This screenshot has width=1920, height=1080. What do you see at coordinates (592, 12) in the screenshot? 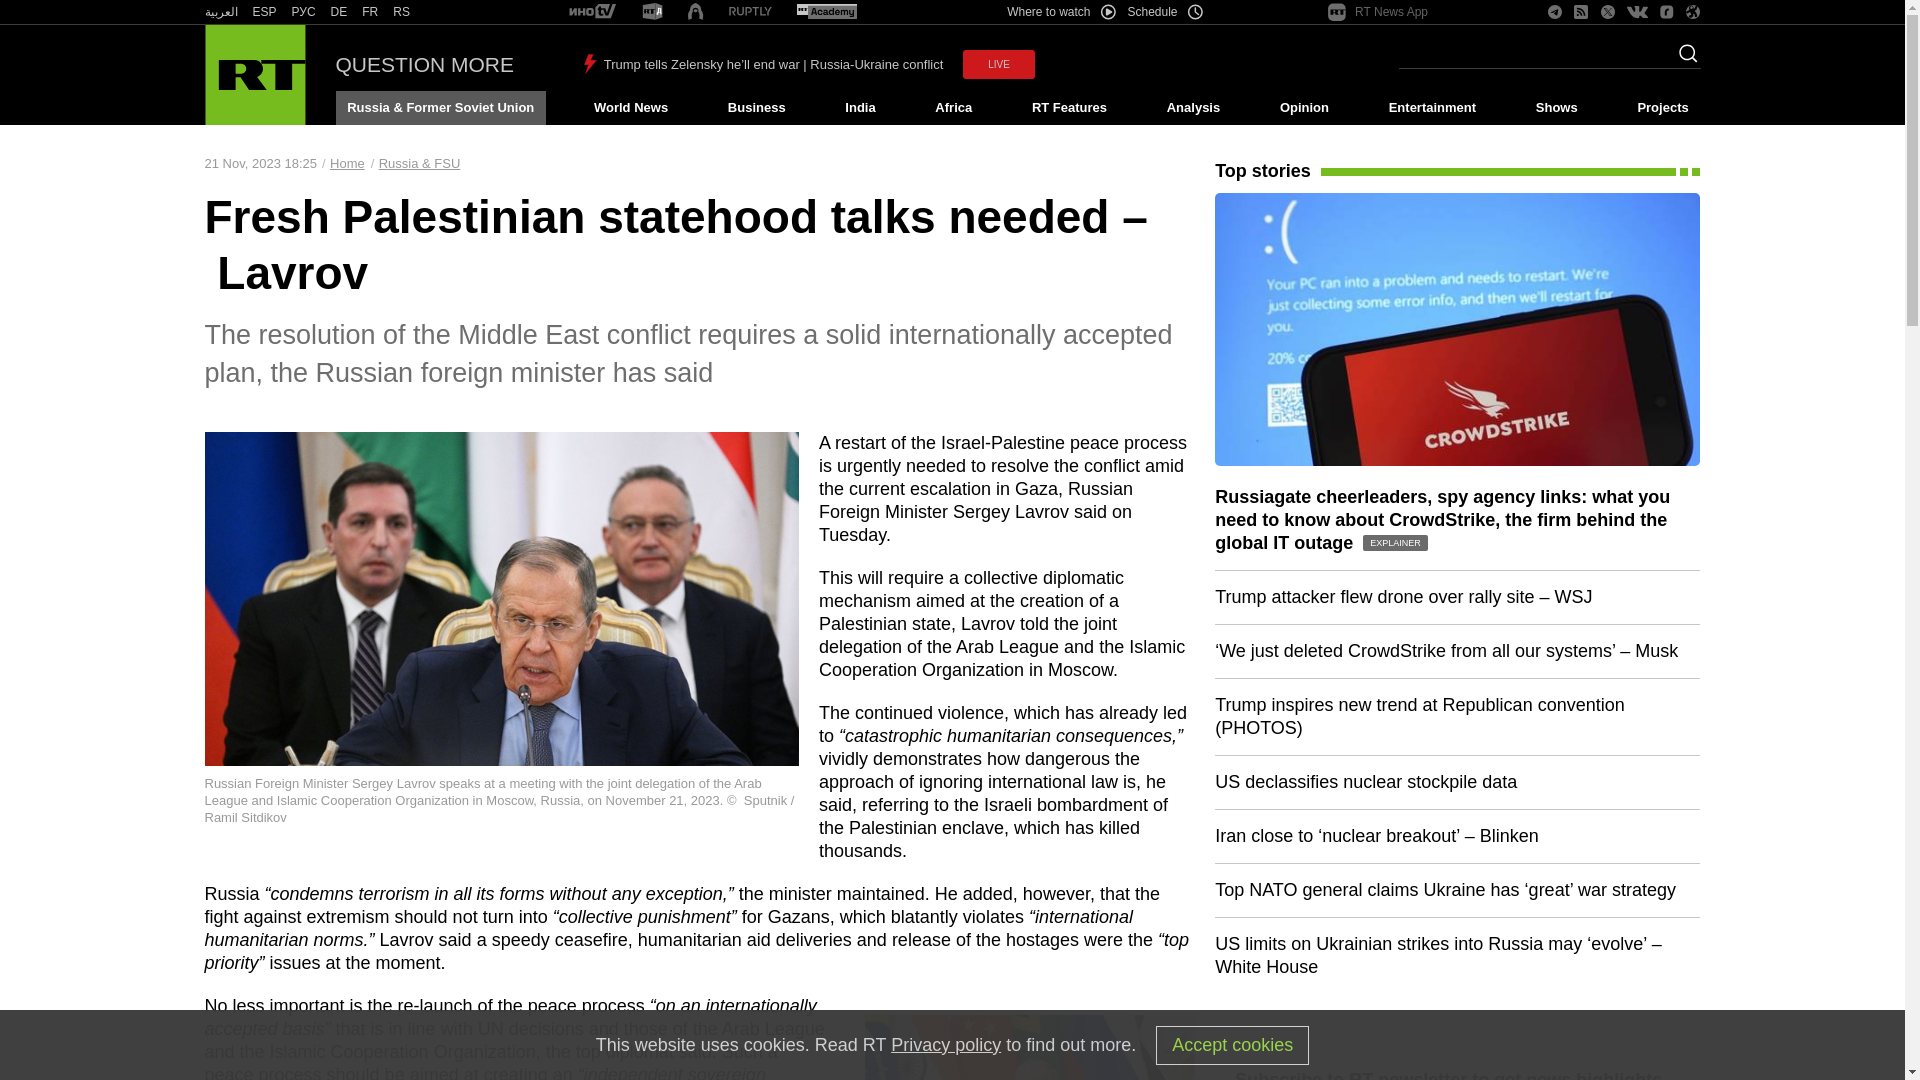
I see `RT ` at bounding box center [592, 12].